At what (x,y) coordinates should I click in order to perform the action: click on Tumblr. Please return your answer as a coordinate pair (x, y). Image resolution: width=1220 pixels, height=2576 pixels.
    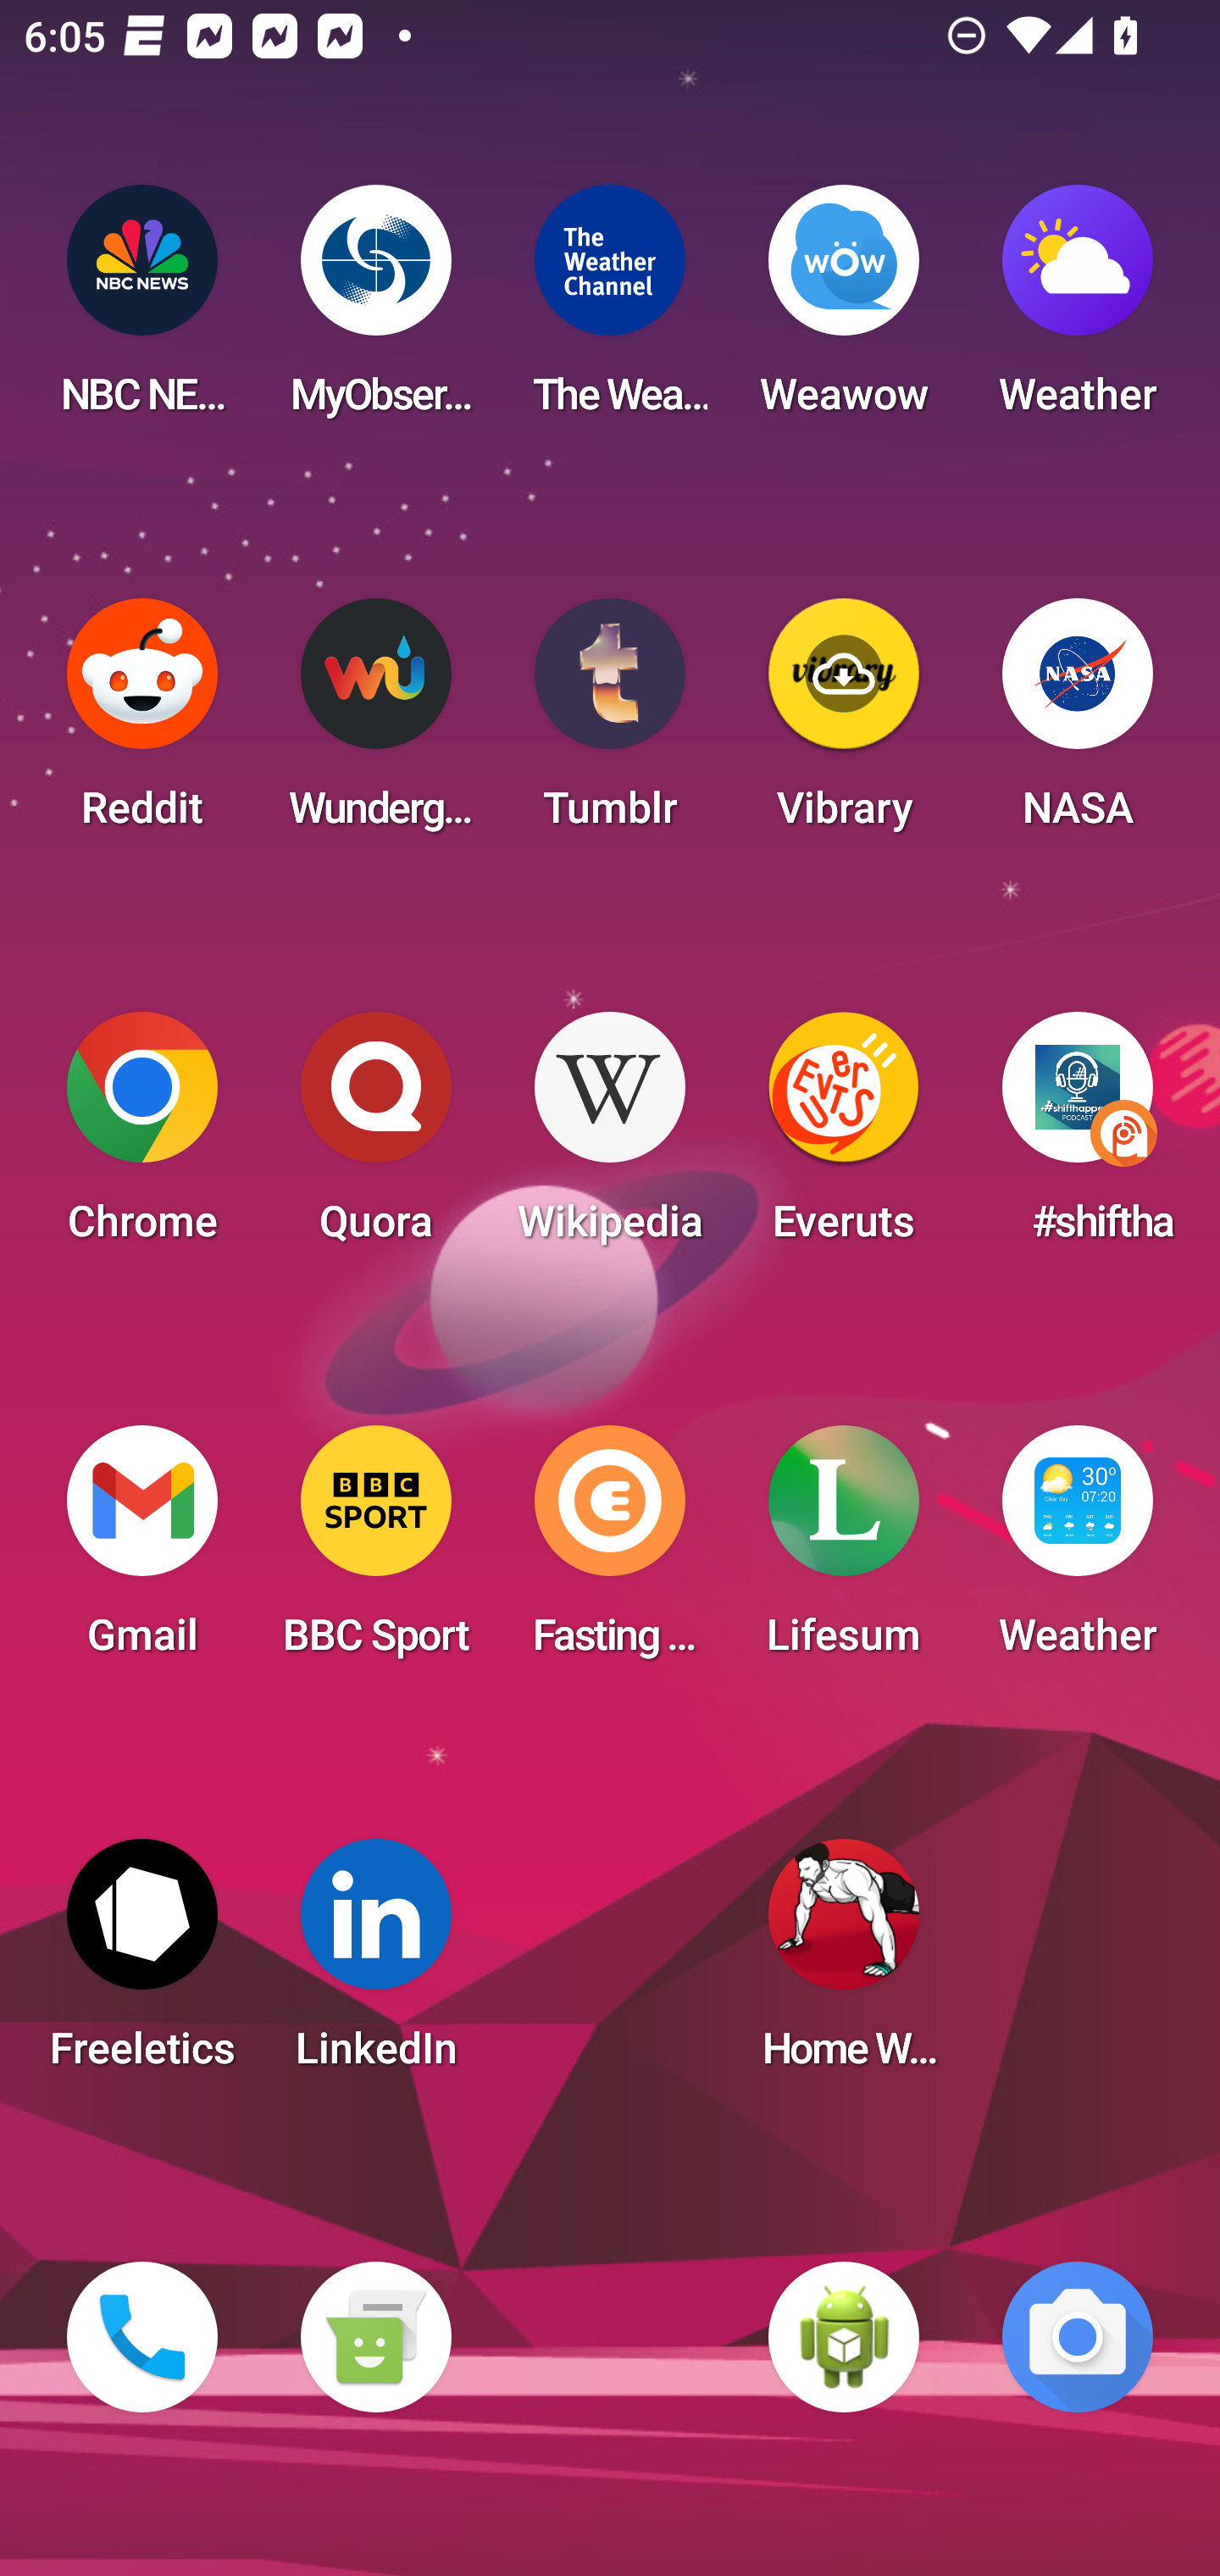
    Looking at the image, I should click on (610, 724).